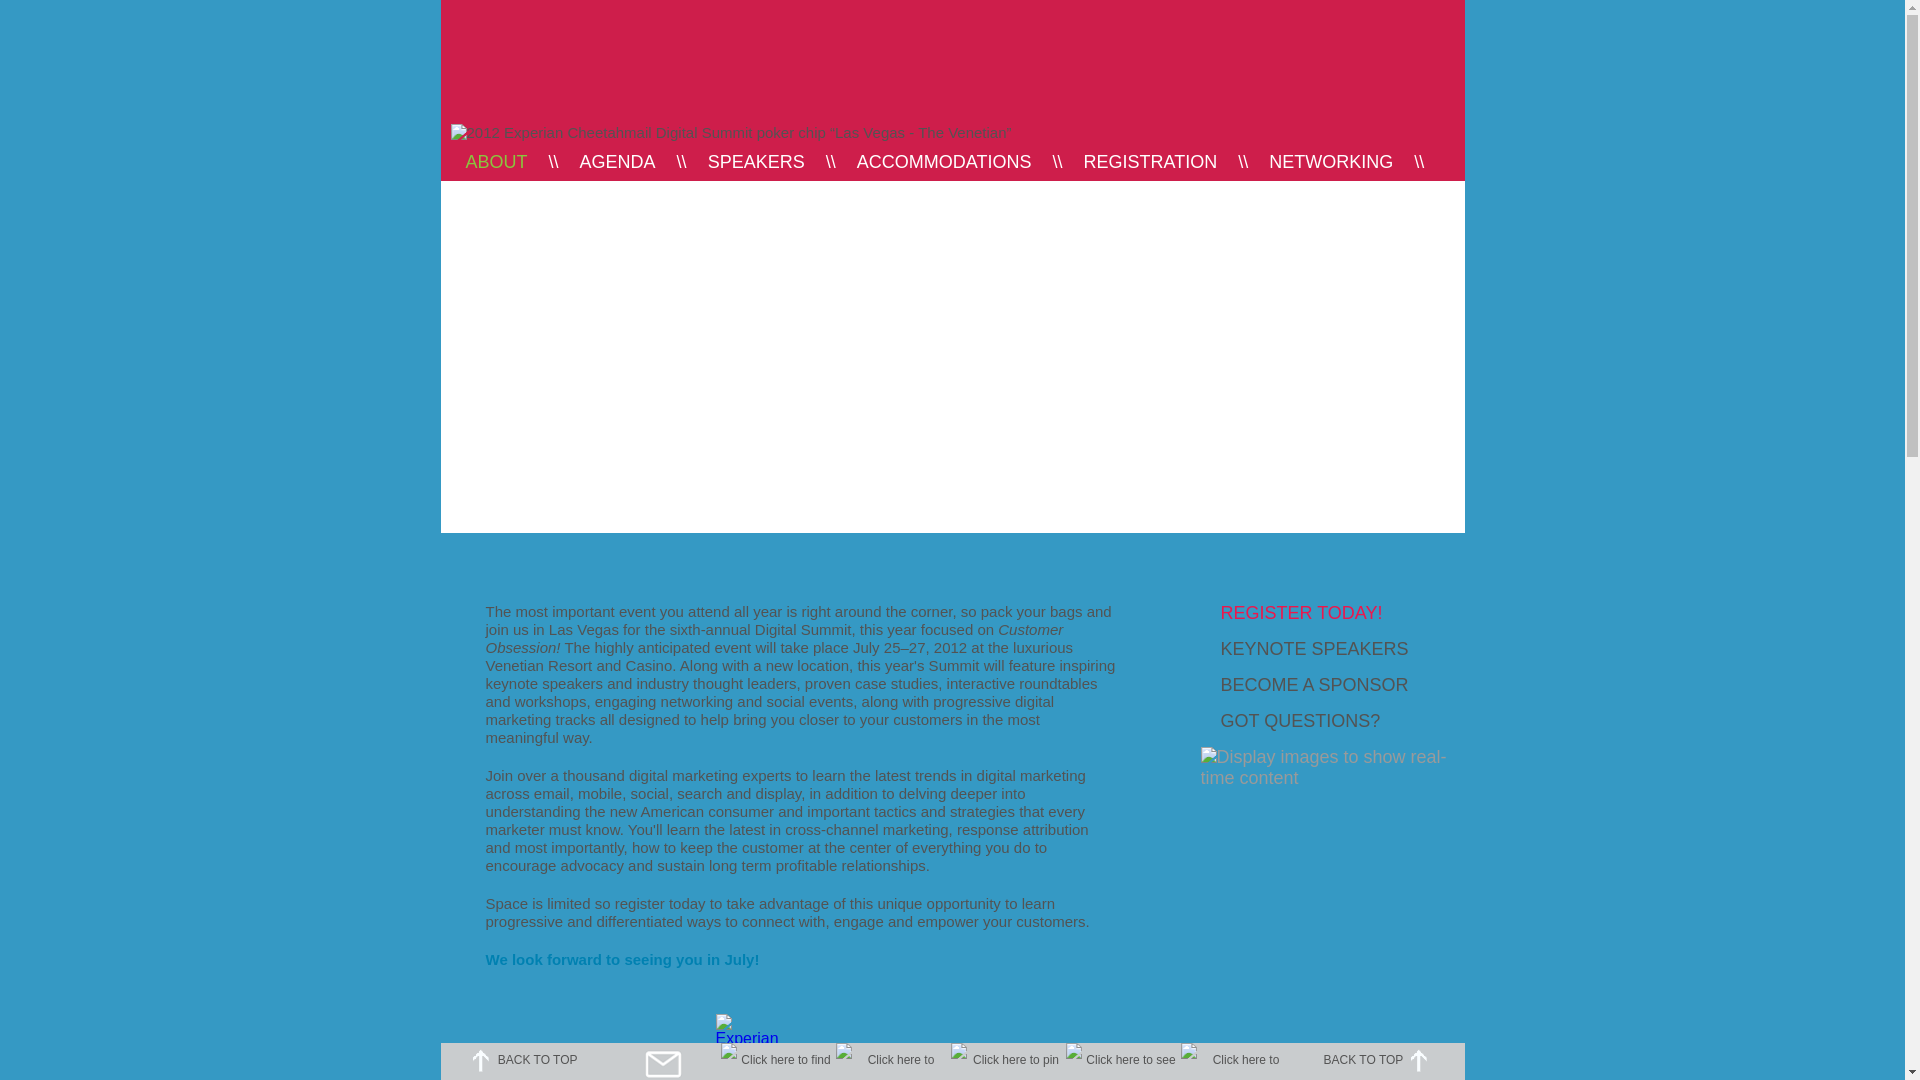 The image size is (1920, 1080). I want to click on NETWORKING, so click(1331, 162).